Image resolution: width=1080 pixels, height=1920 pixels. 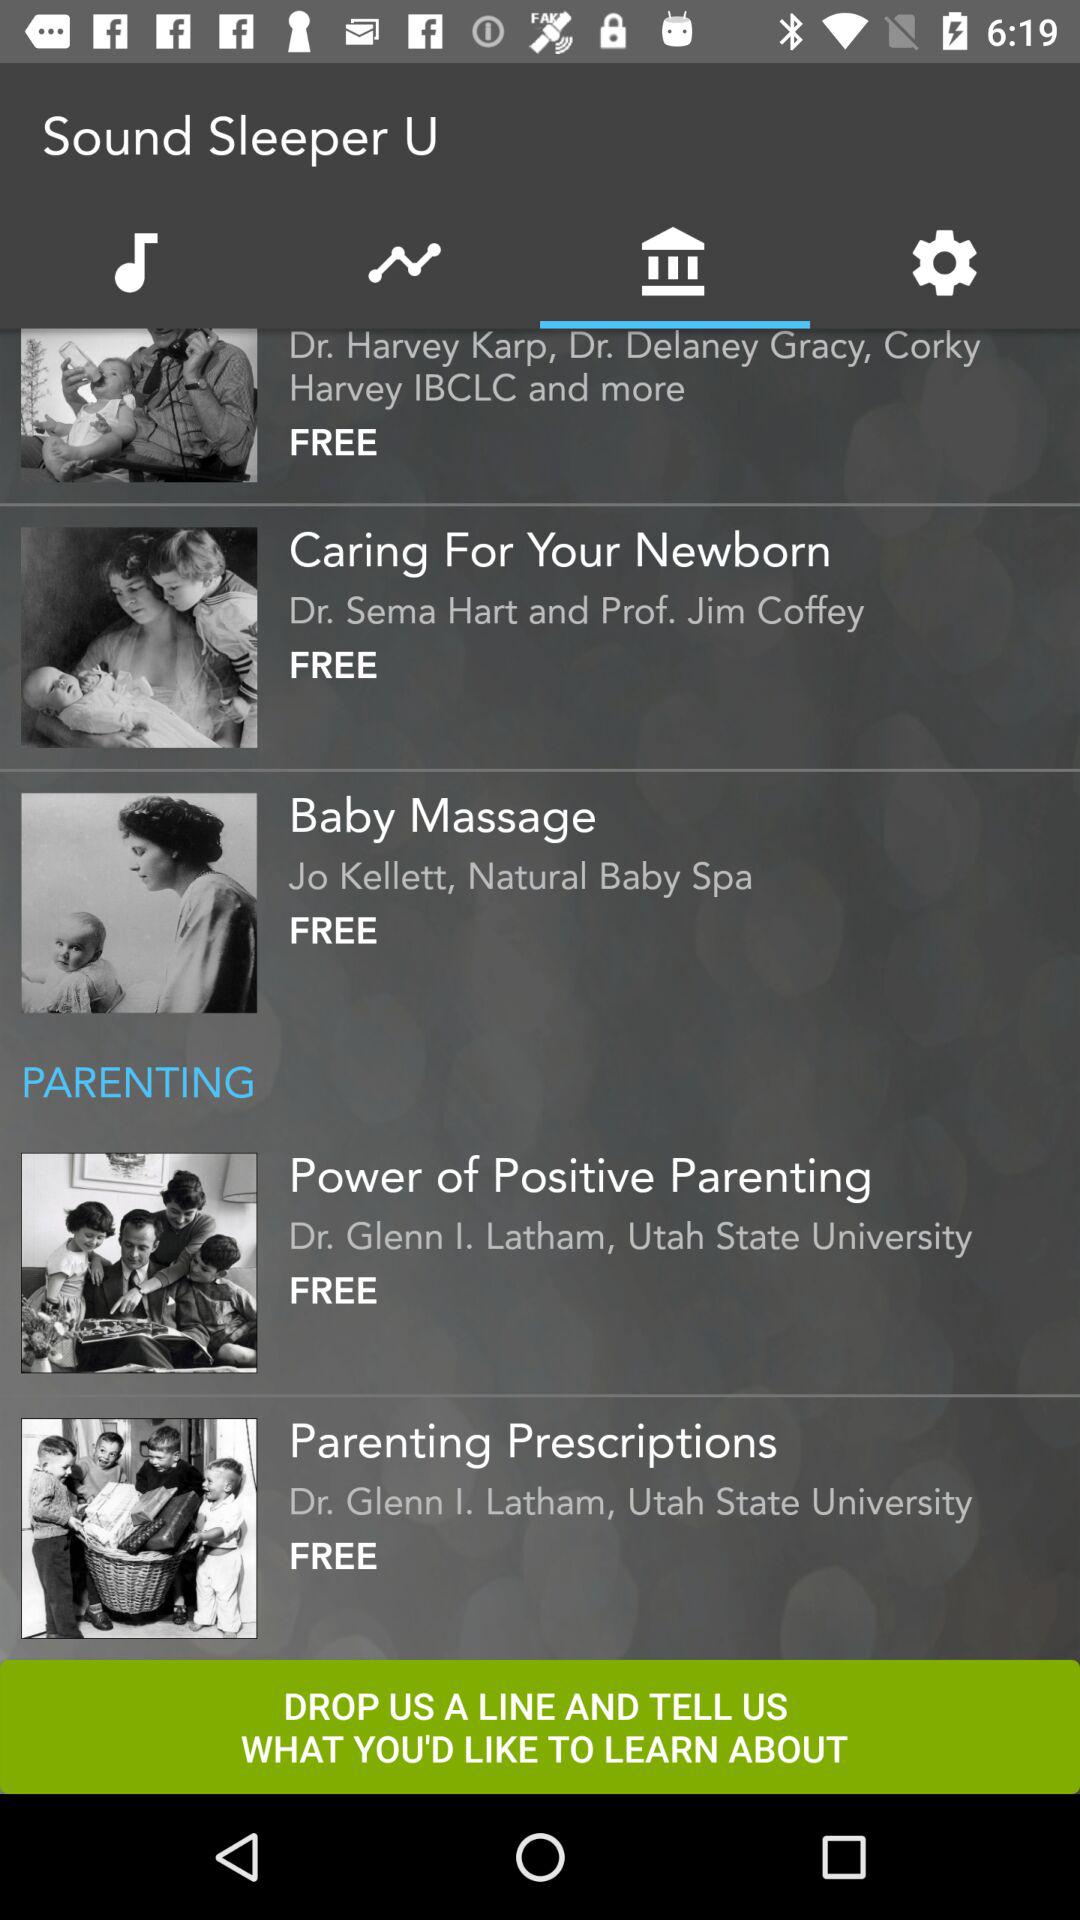 I want to click on click caring for your item, so click(x=679, y=542).